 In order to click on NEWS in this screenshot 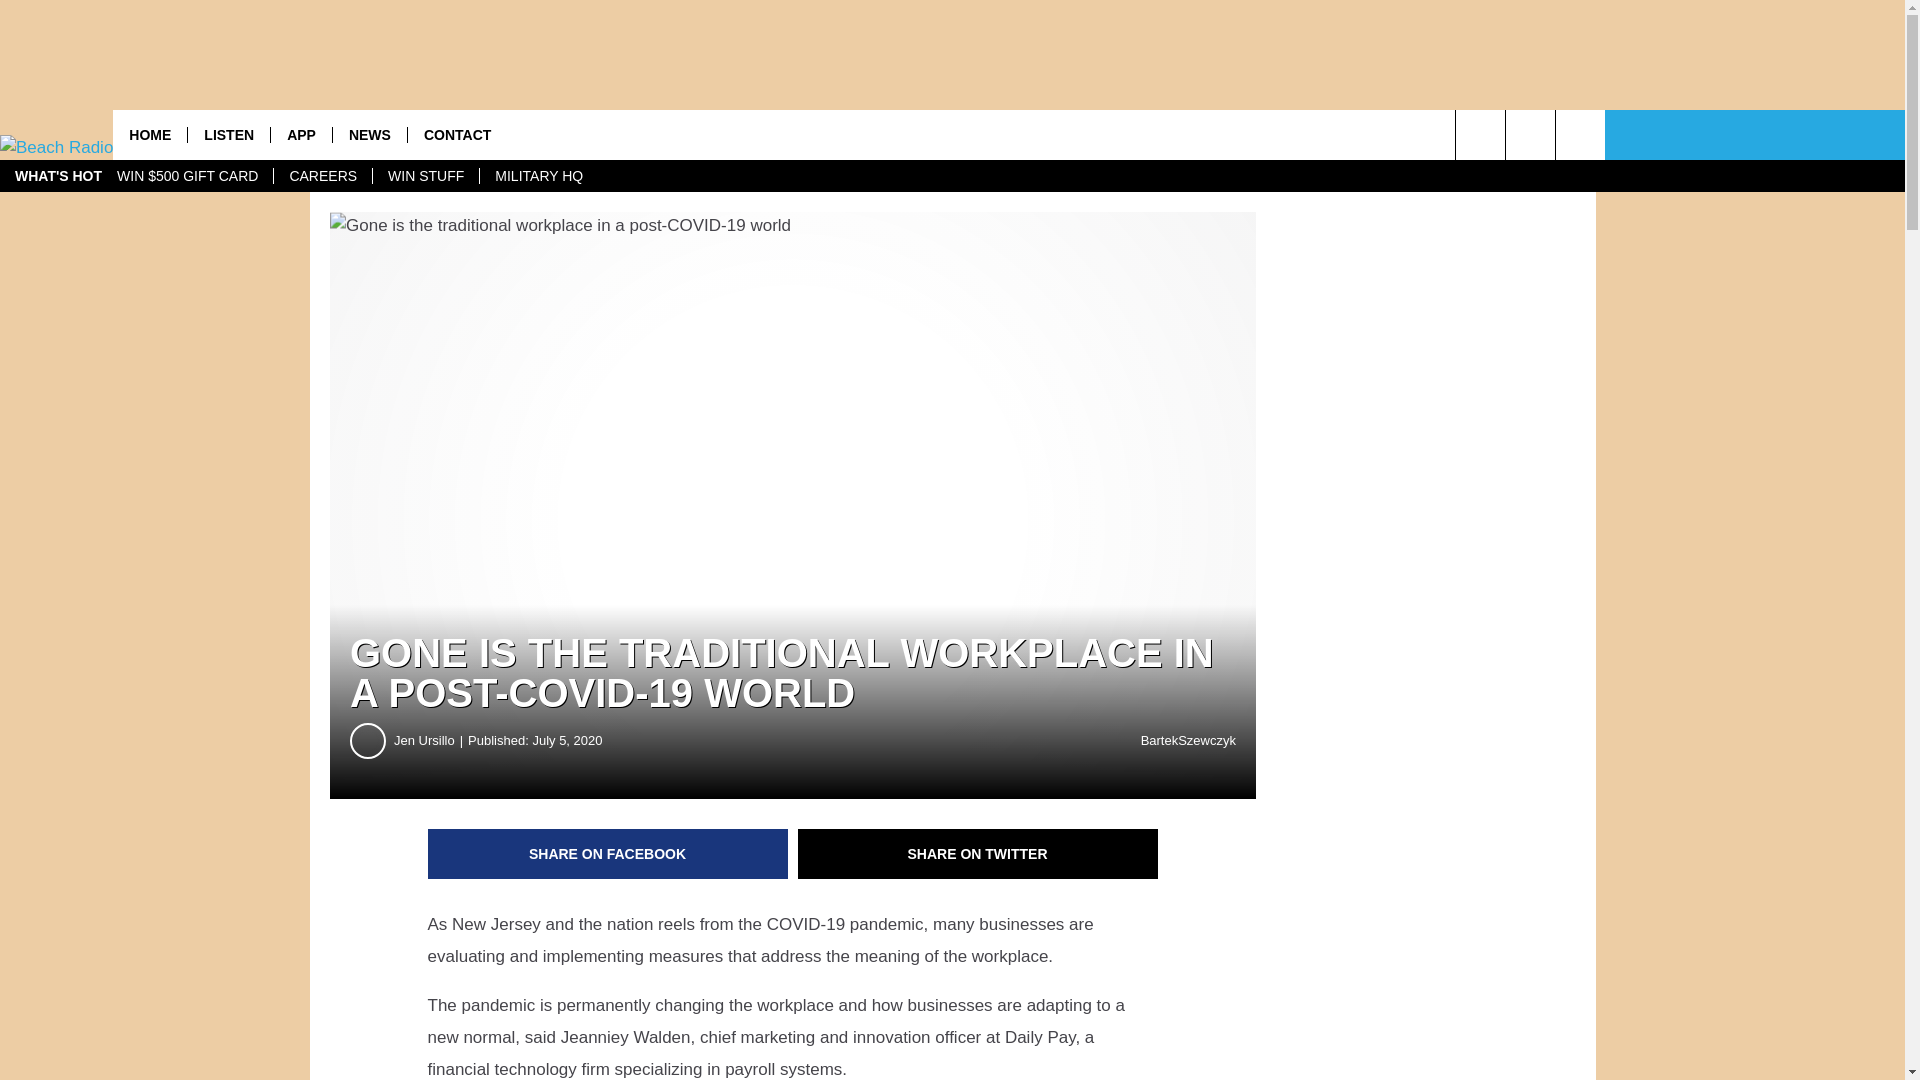, I will do `click(370, 134)`.